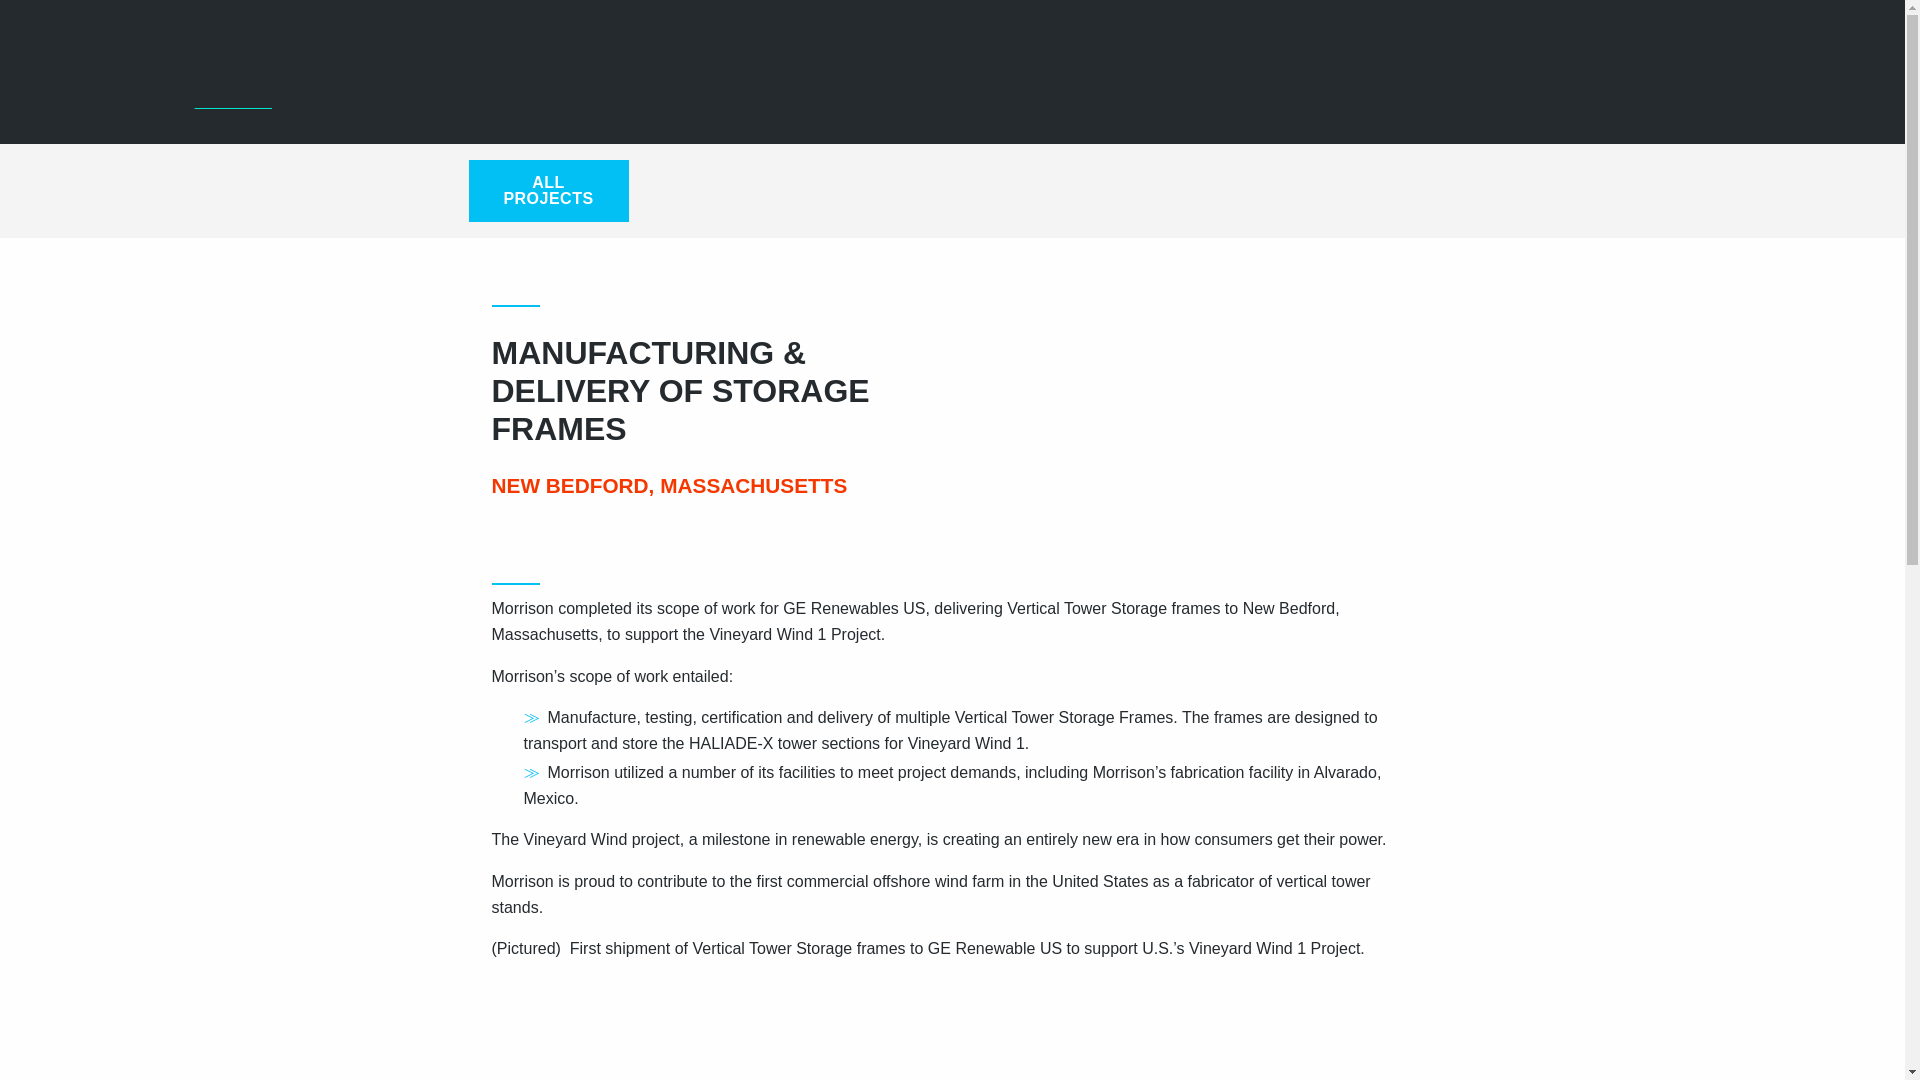 Image resolution: width=1920 pixels, height=1080 pixels. I want to click on YouTube video player, so click(772, 1029).